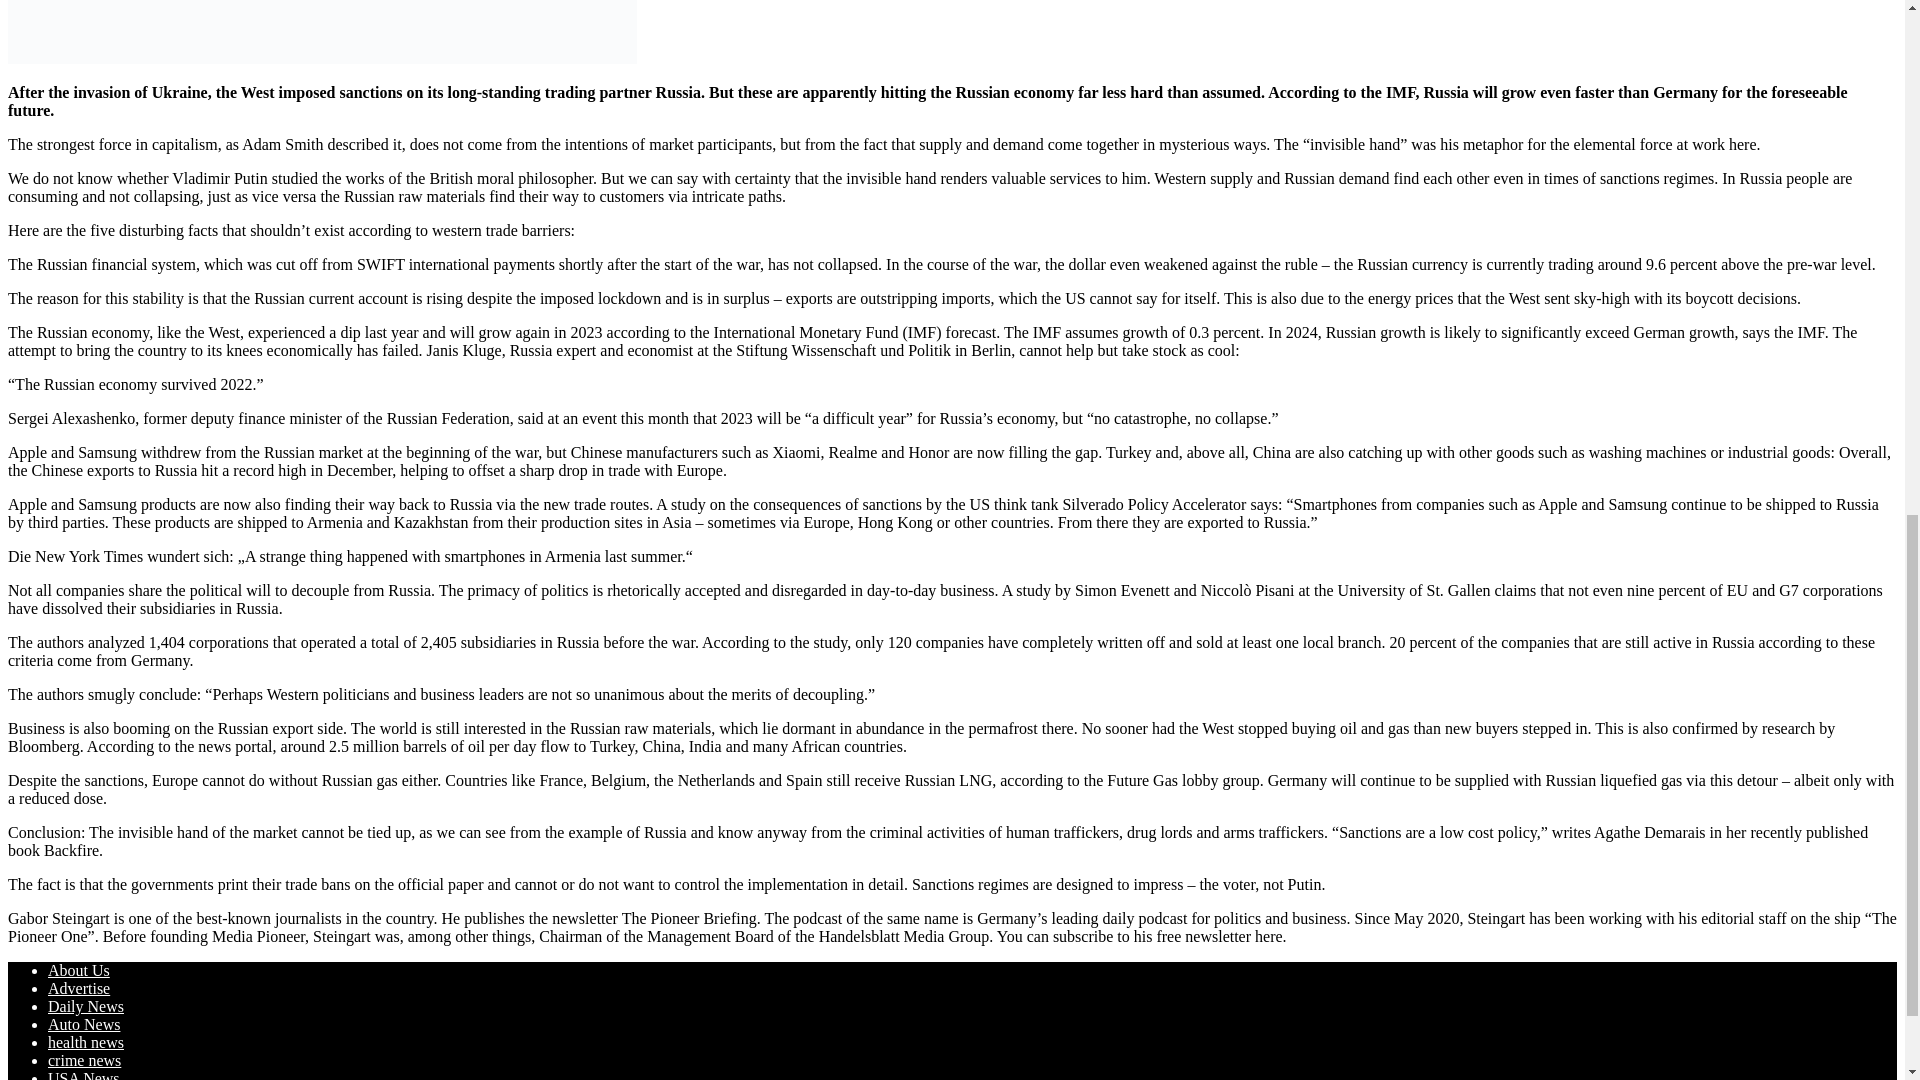 This screenshot has height=1080, width=1920. Describe the element at coordinates (78, 988) in the screenshot. I see `Advertise` at that location.